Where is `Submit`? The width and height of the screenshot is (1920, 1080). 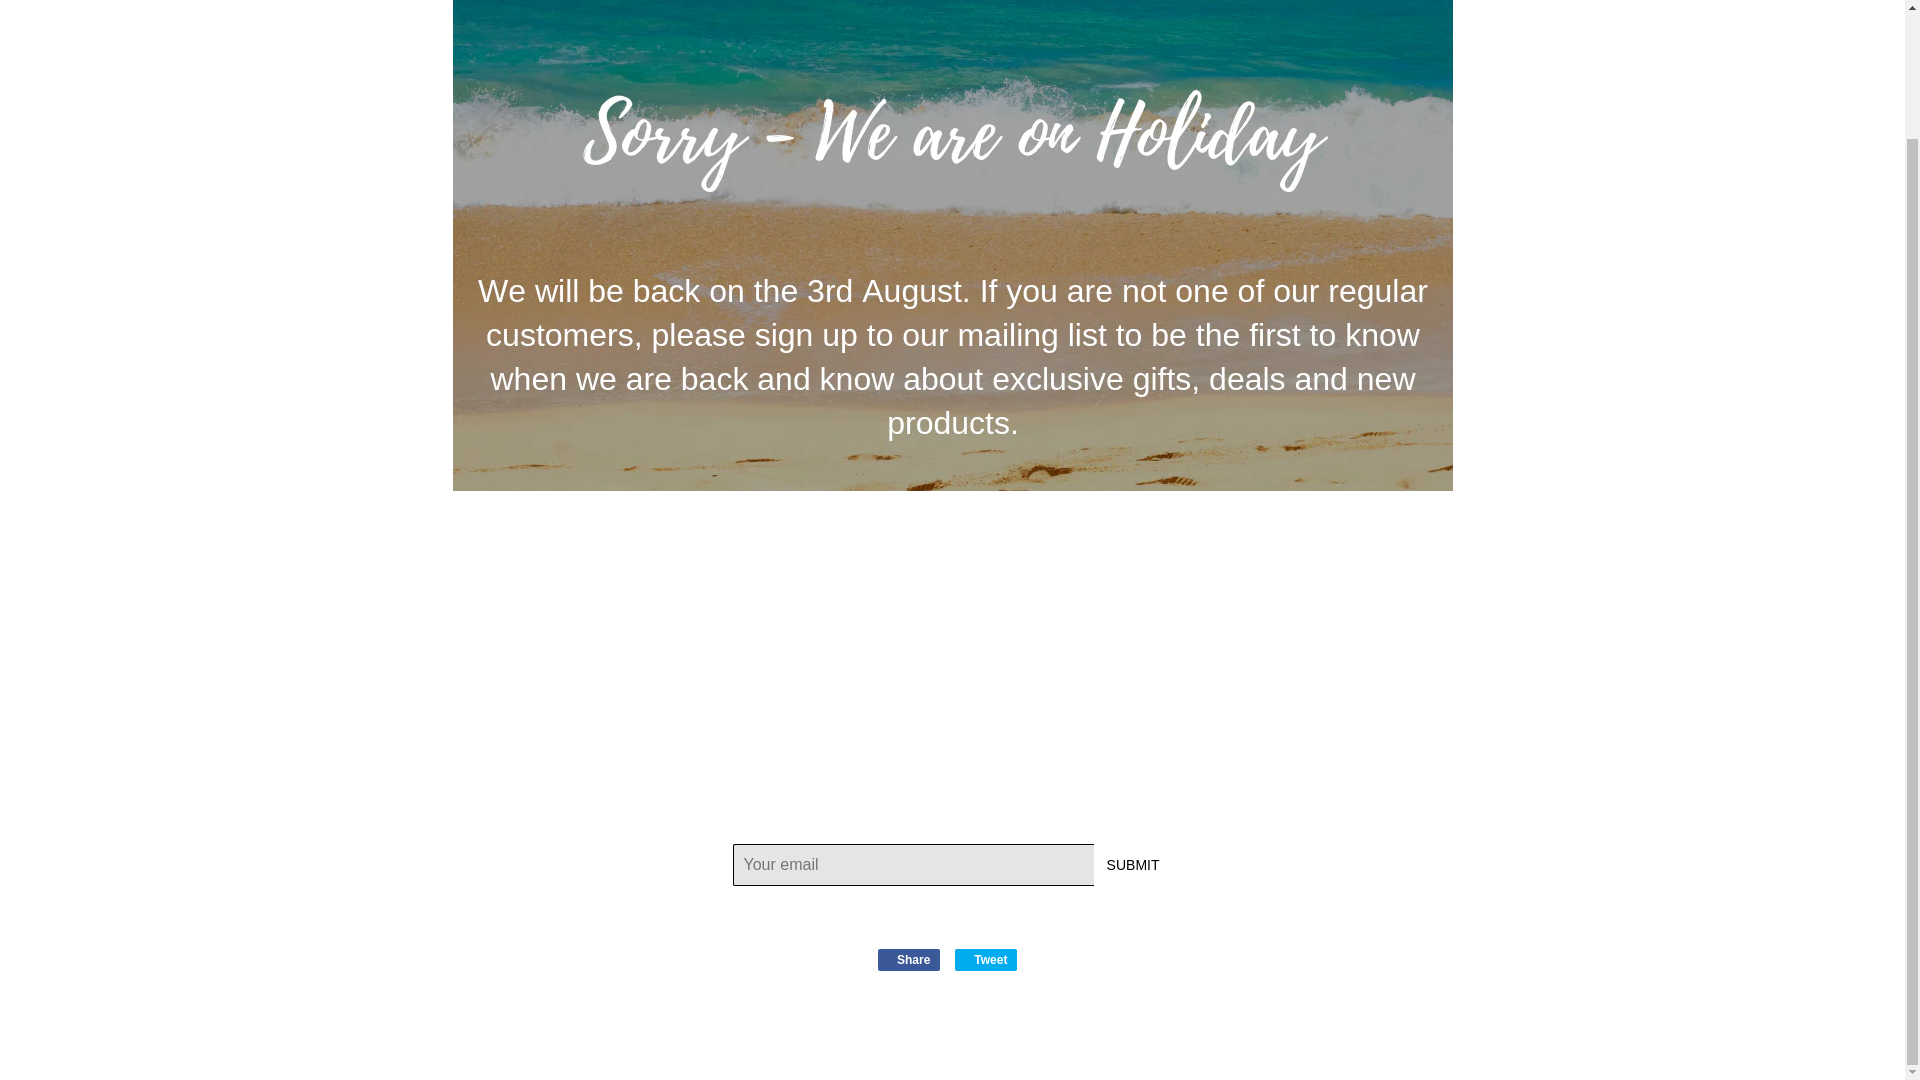 Submit is located at coordinates (1134, 864).